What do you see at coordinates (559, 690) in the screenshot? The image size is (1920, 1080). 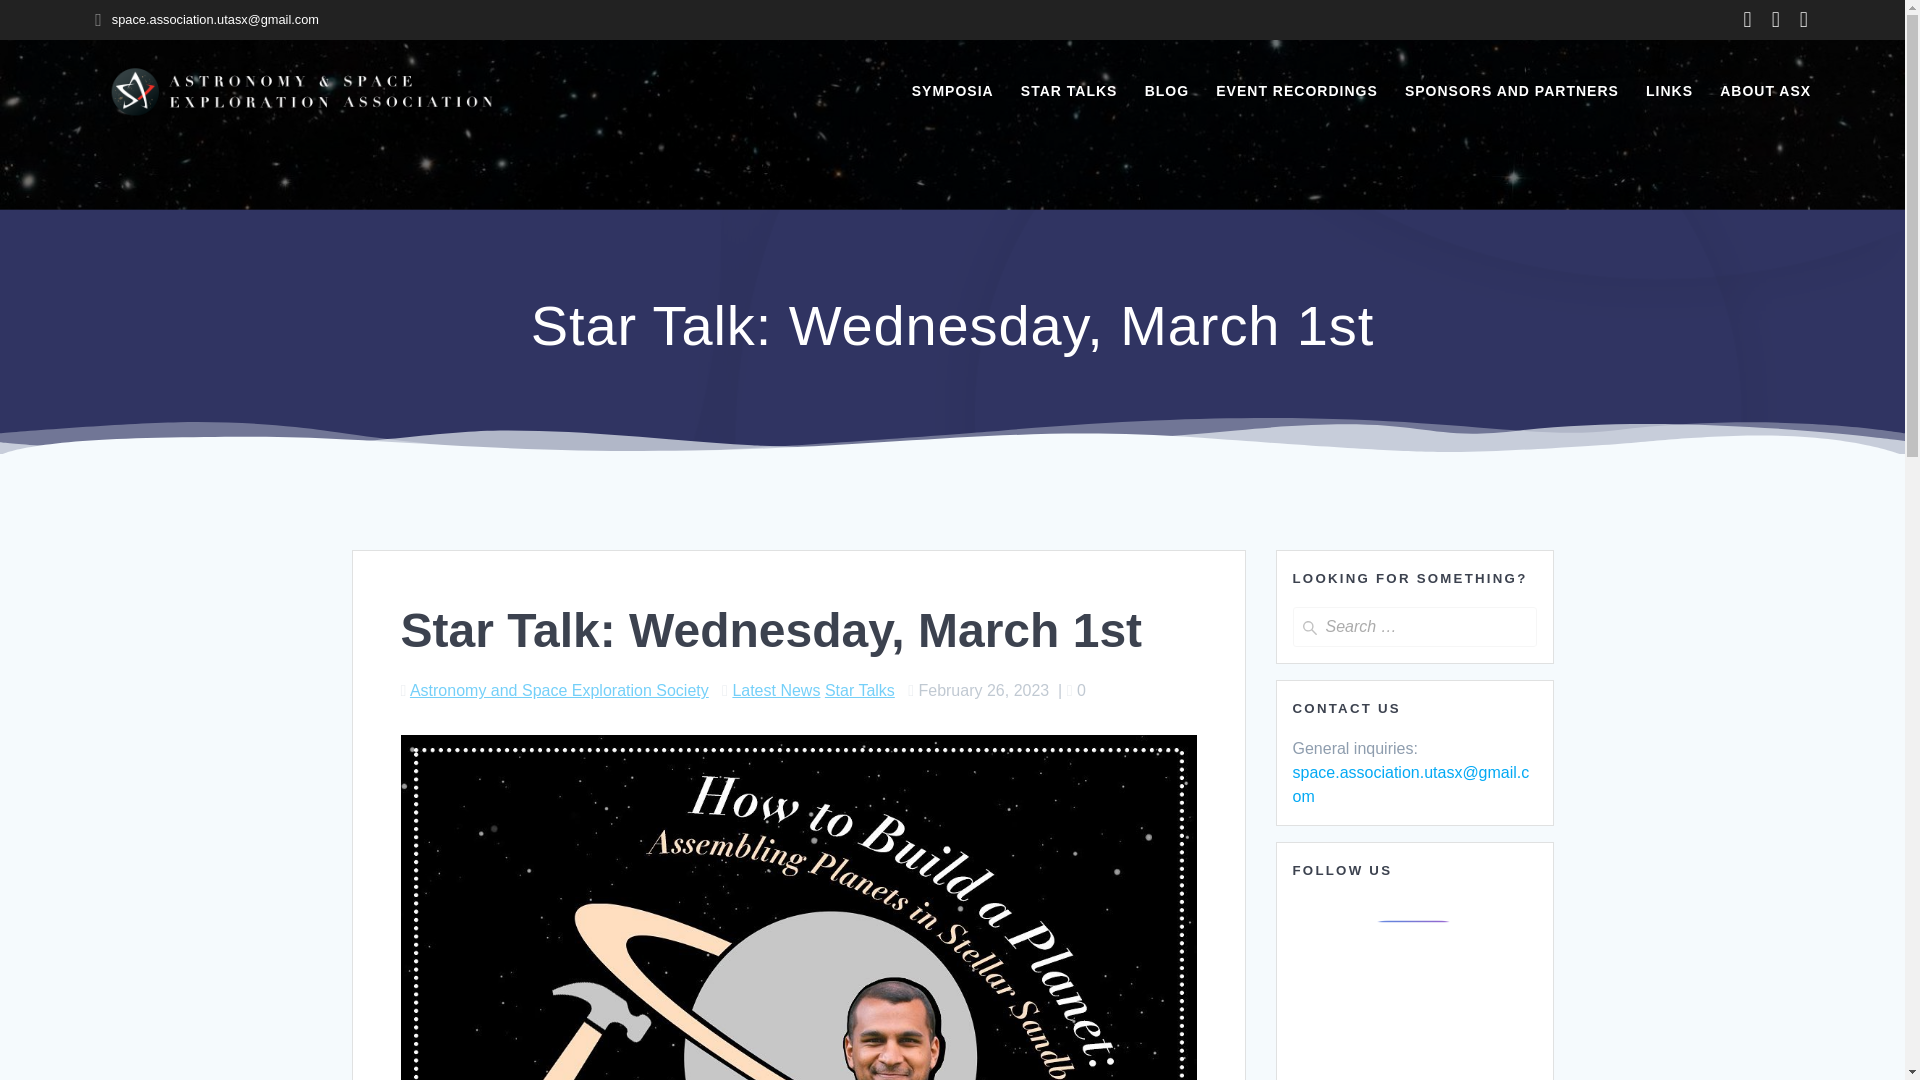 I see `Posts by Astronomy and Space Exploration Society` at bounding box center [559, 690].